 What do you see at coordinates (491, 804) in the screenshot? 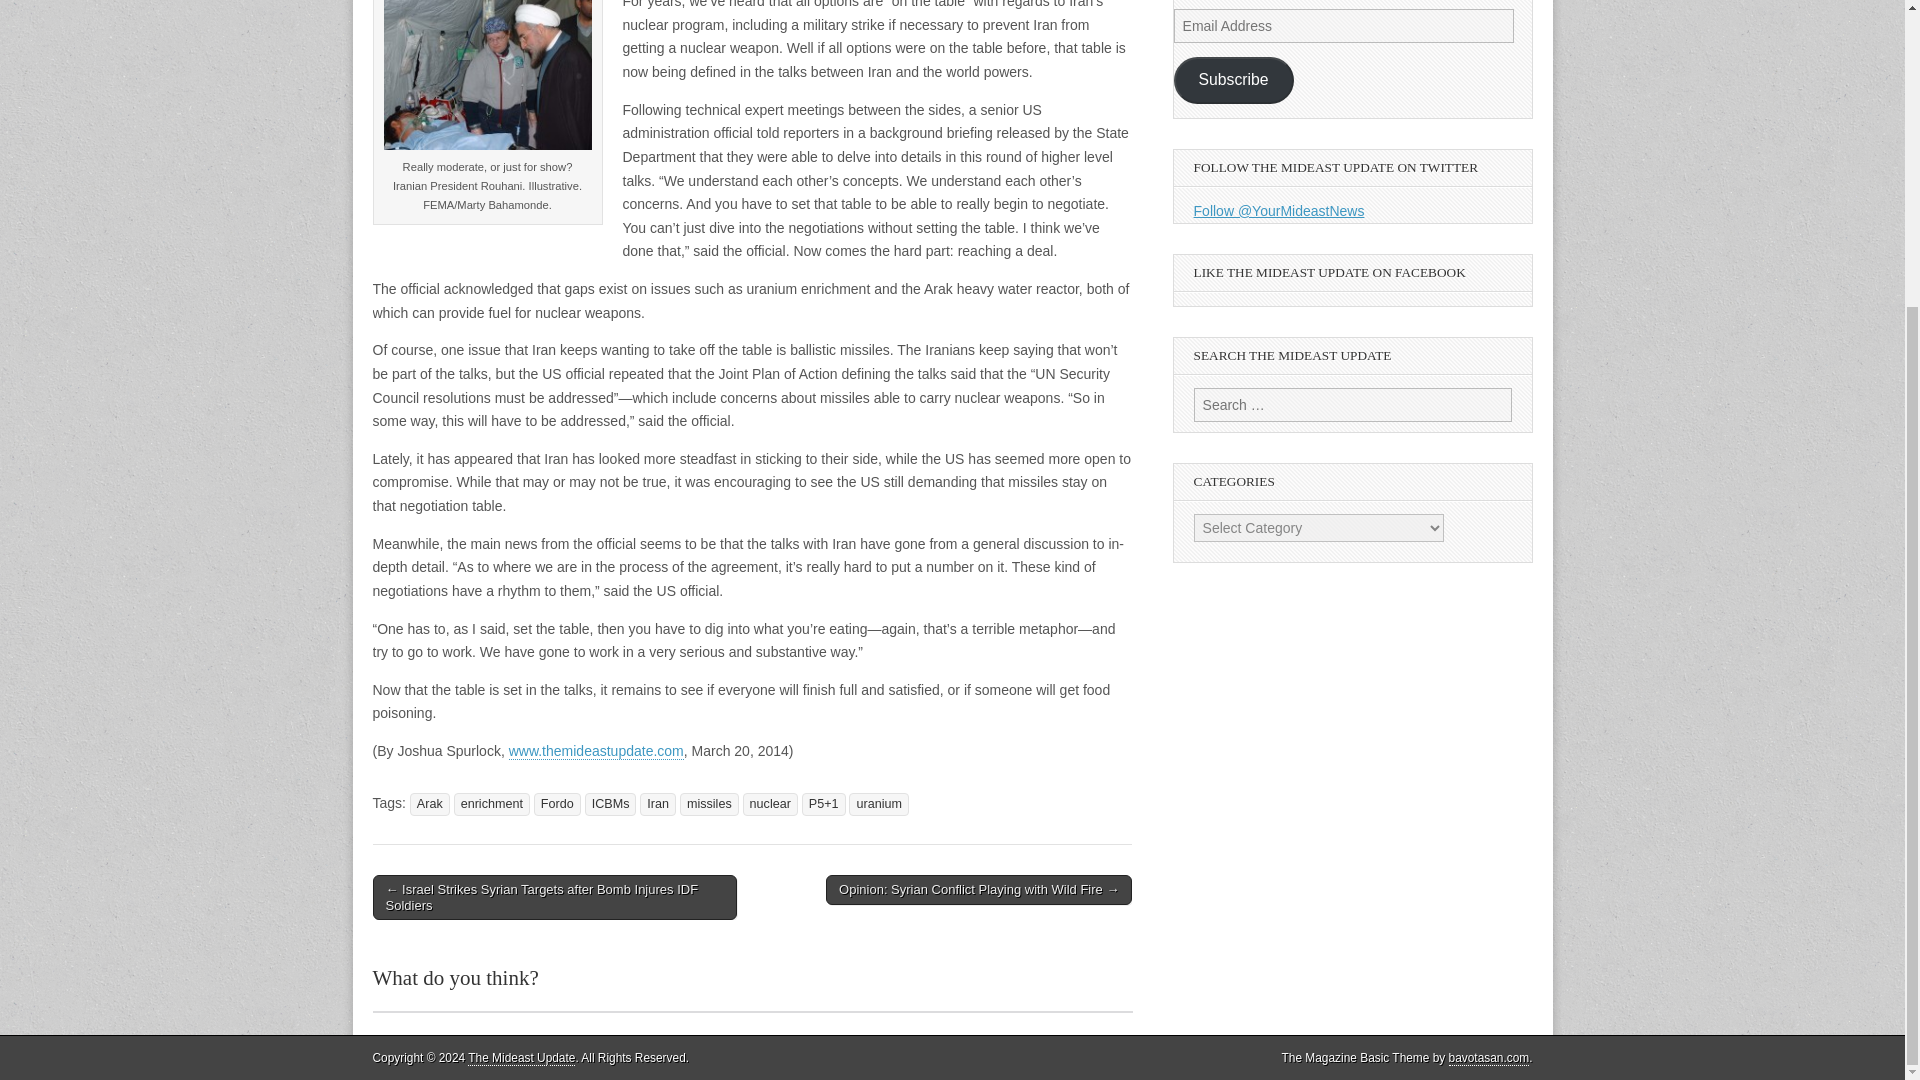
I see `enrichment` at bounding box center [491, 804].